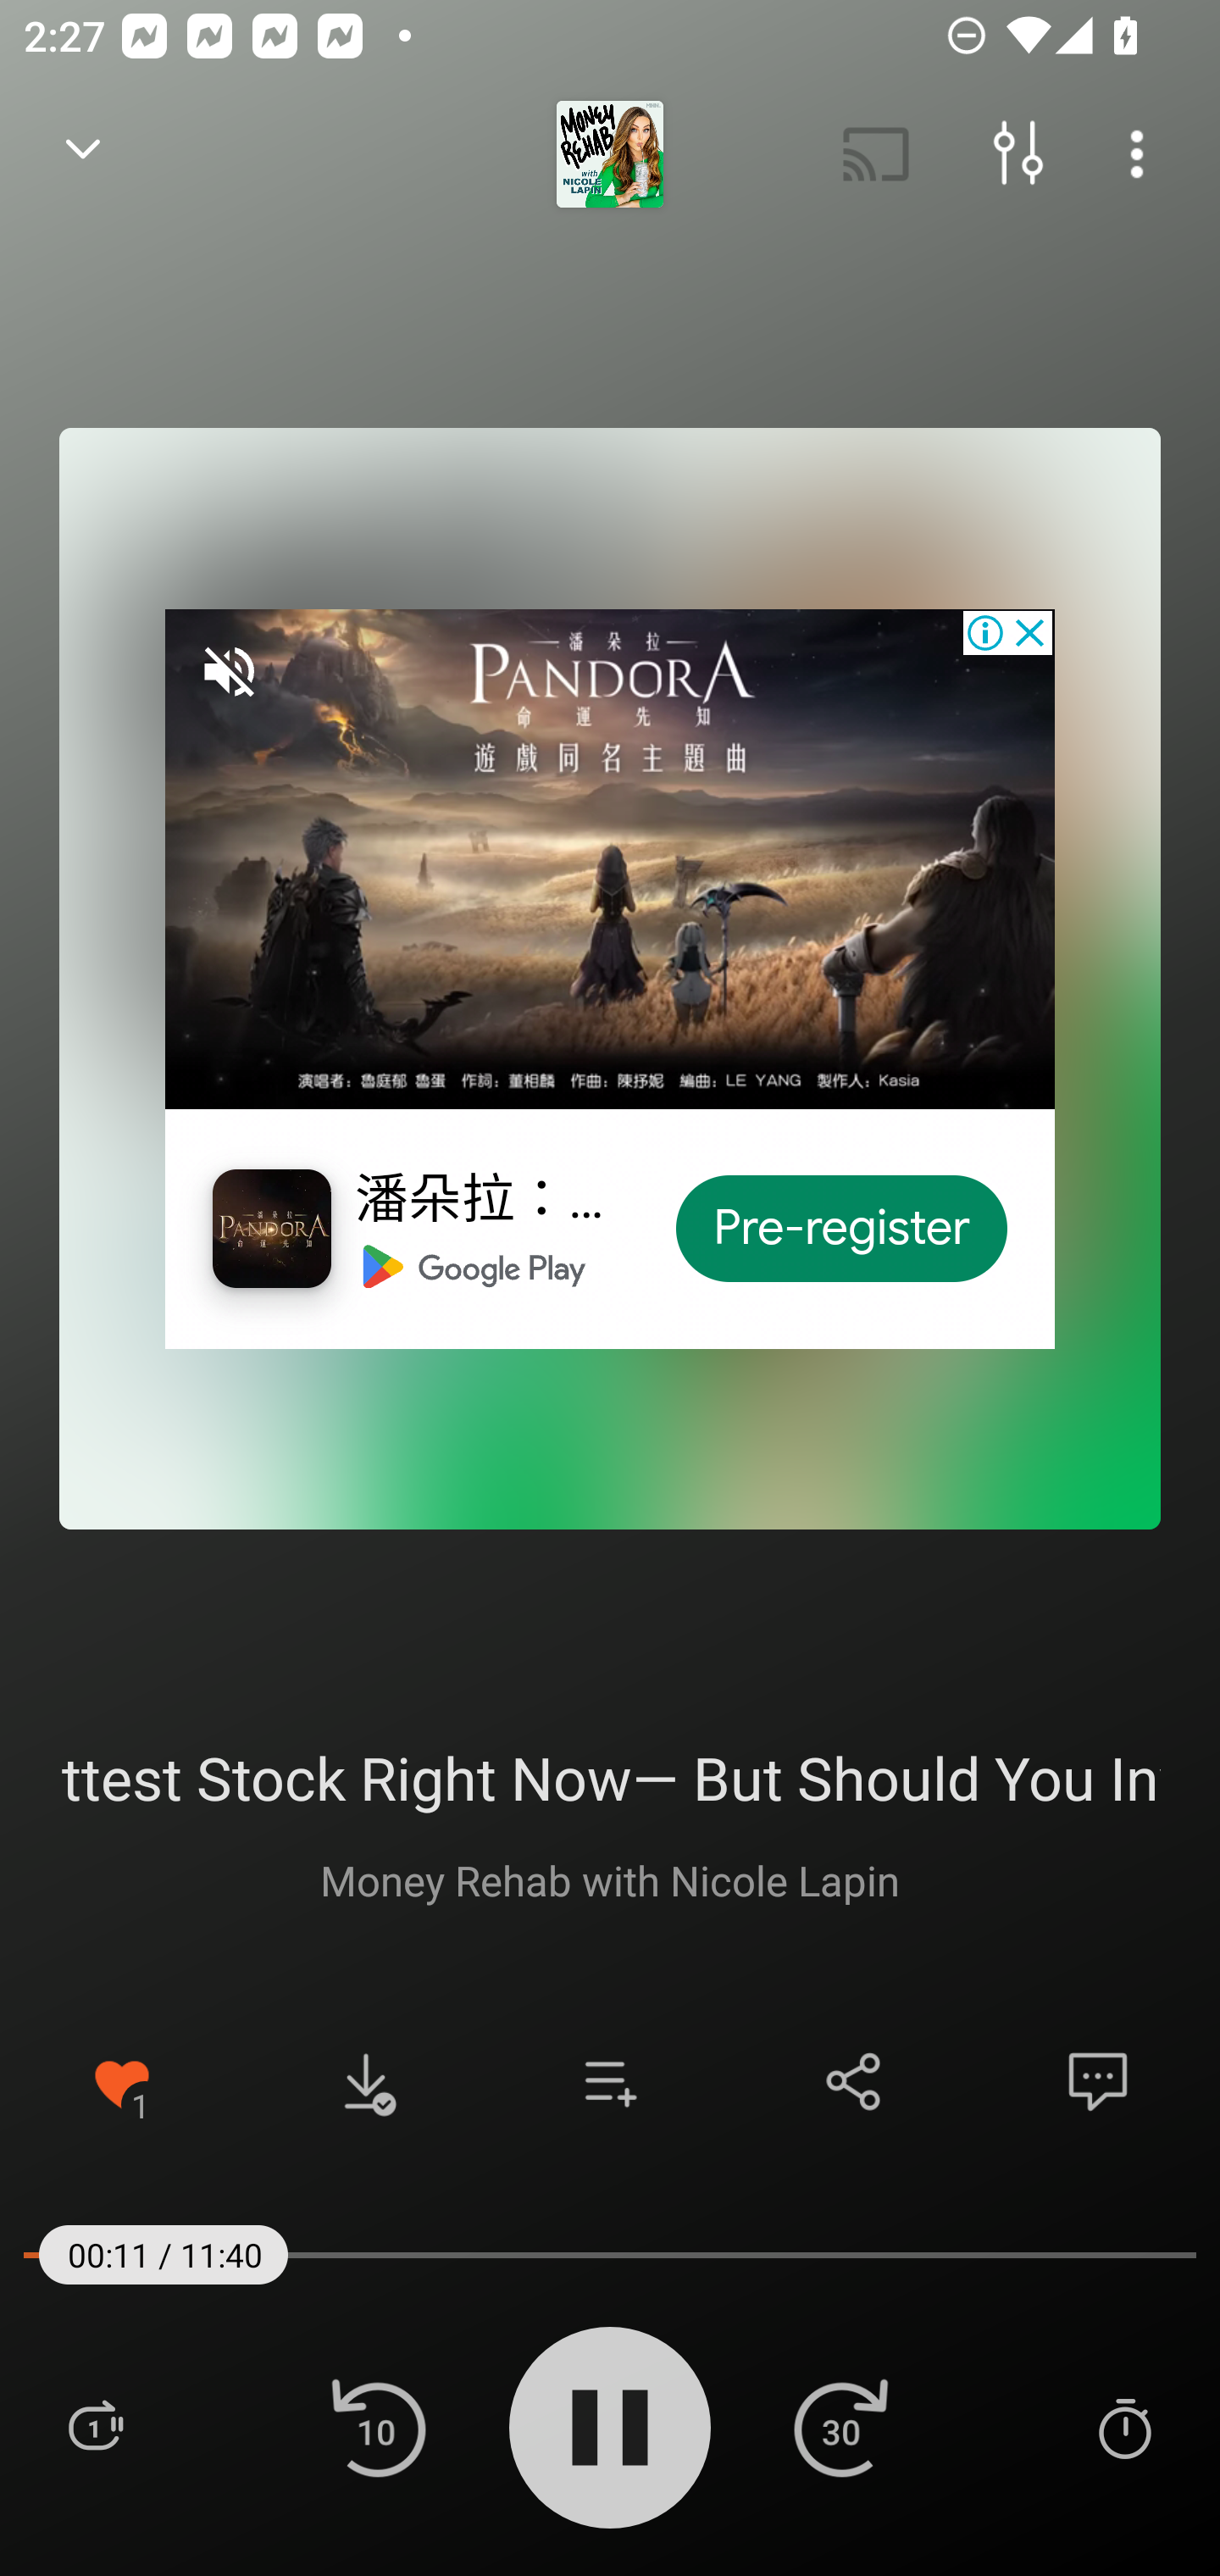 The width and height of the screenshot is (1220, 2576). I want to click on Comments, so click(1098, 2081).